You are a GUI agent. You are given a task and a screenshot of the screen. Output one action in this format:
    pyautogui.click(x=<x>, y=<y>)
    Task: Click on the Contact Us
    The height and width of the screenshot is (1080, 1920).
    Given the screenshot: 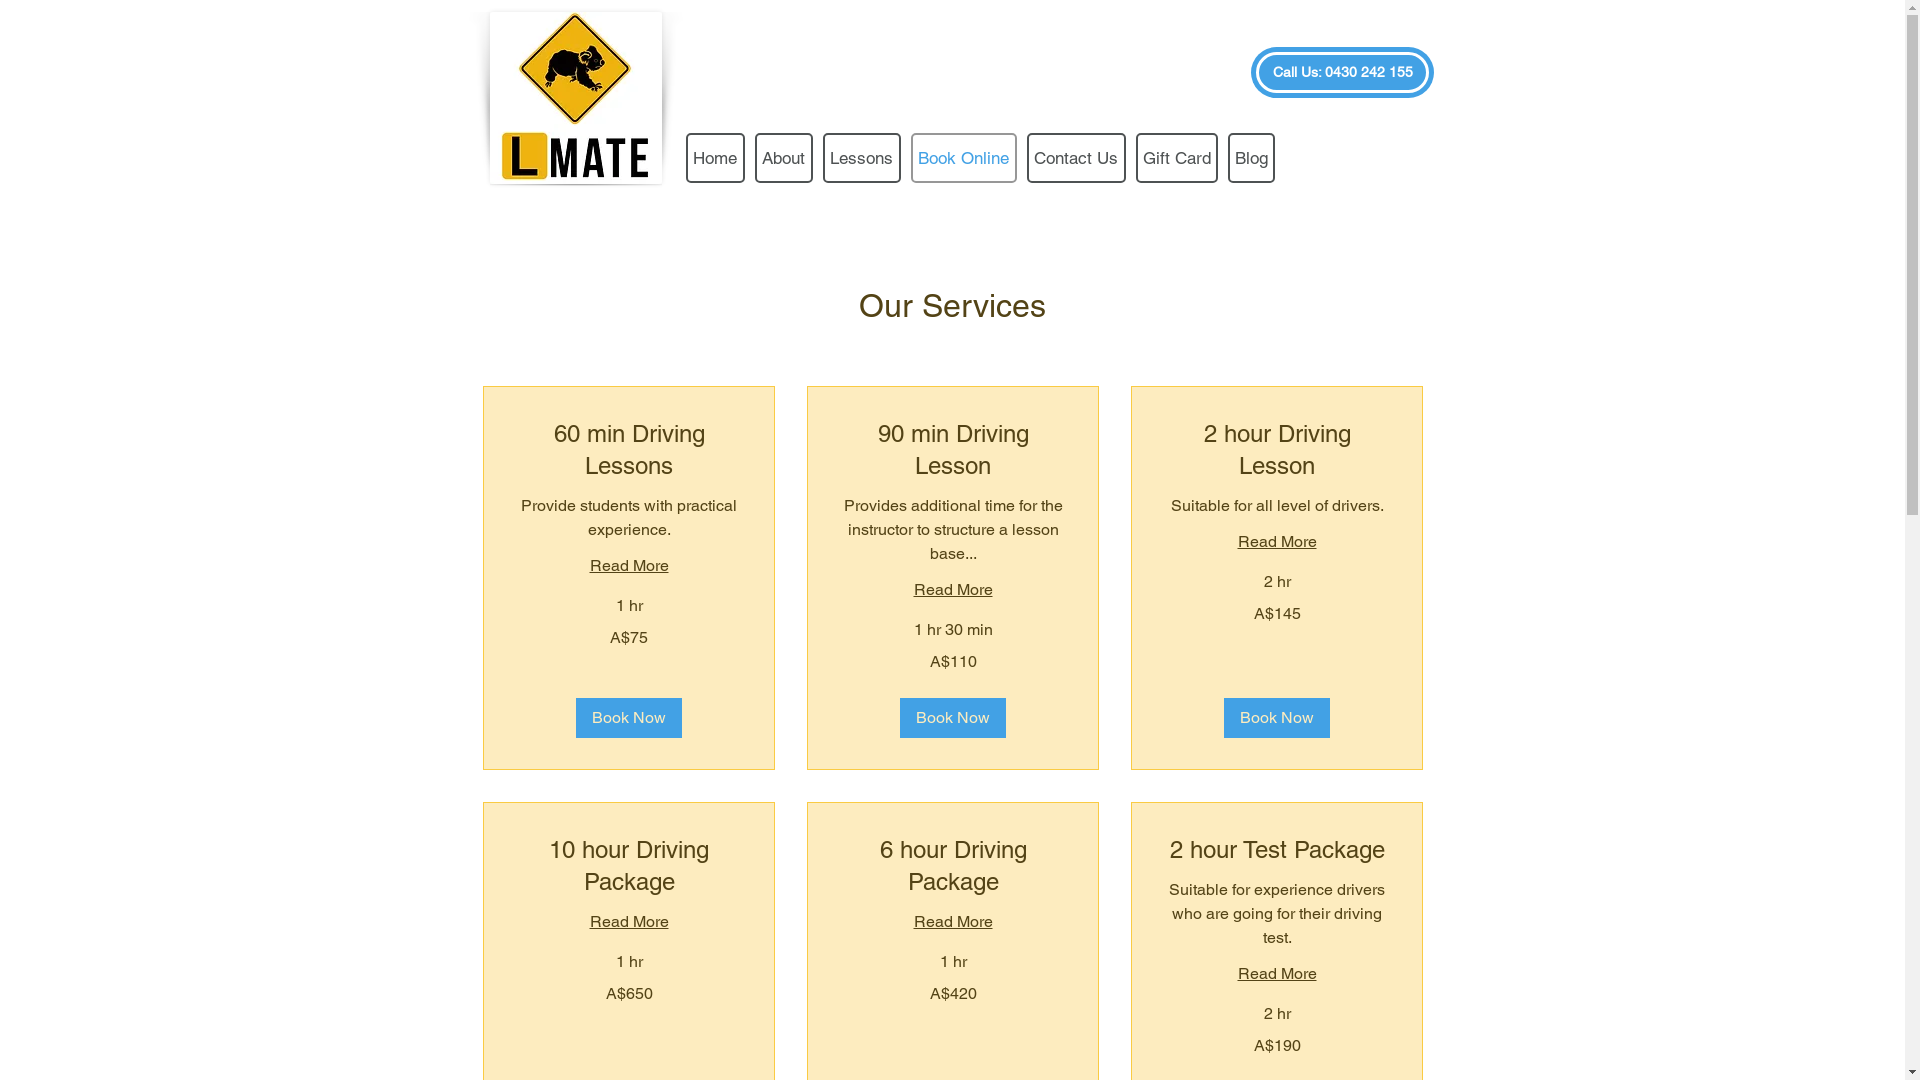 What is the action you would take?
    pyautogui.click(x=1076, y=158)
    